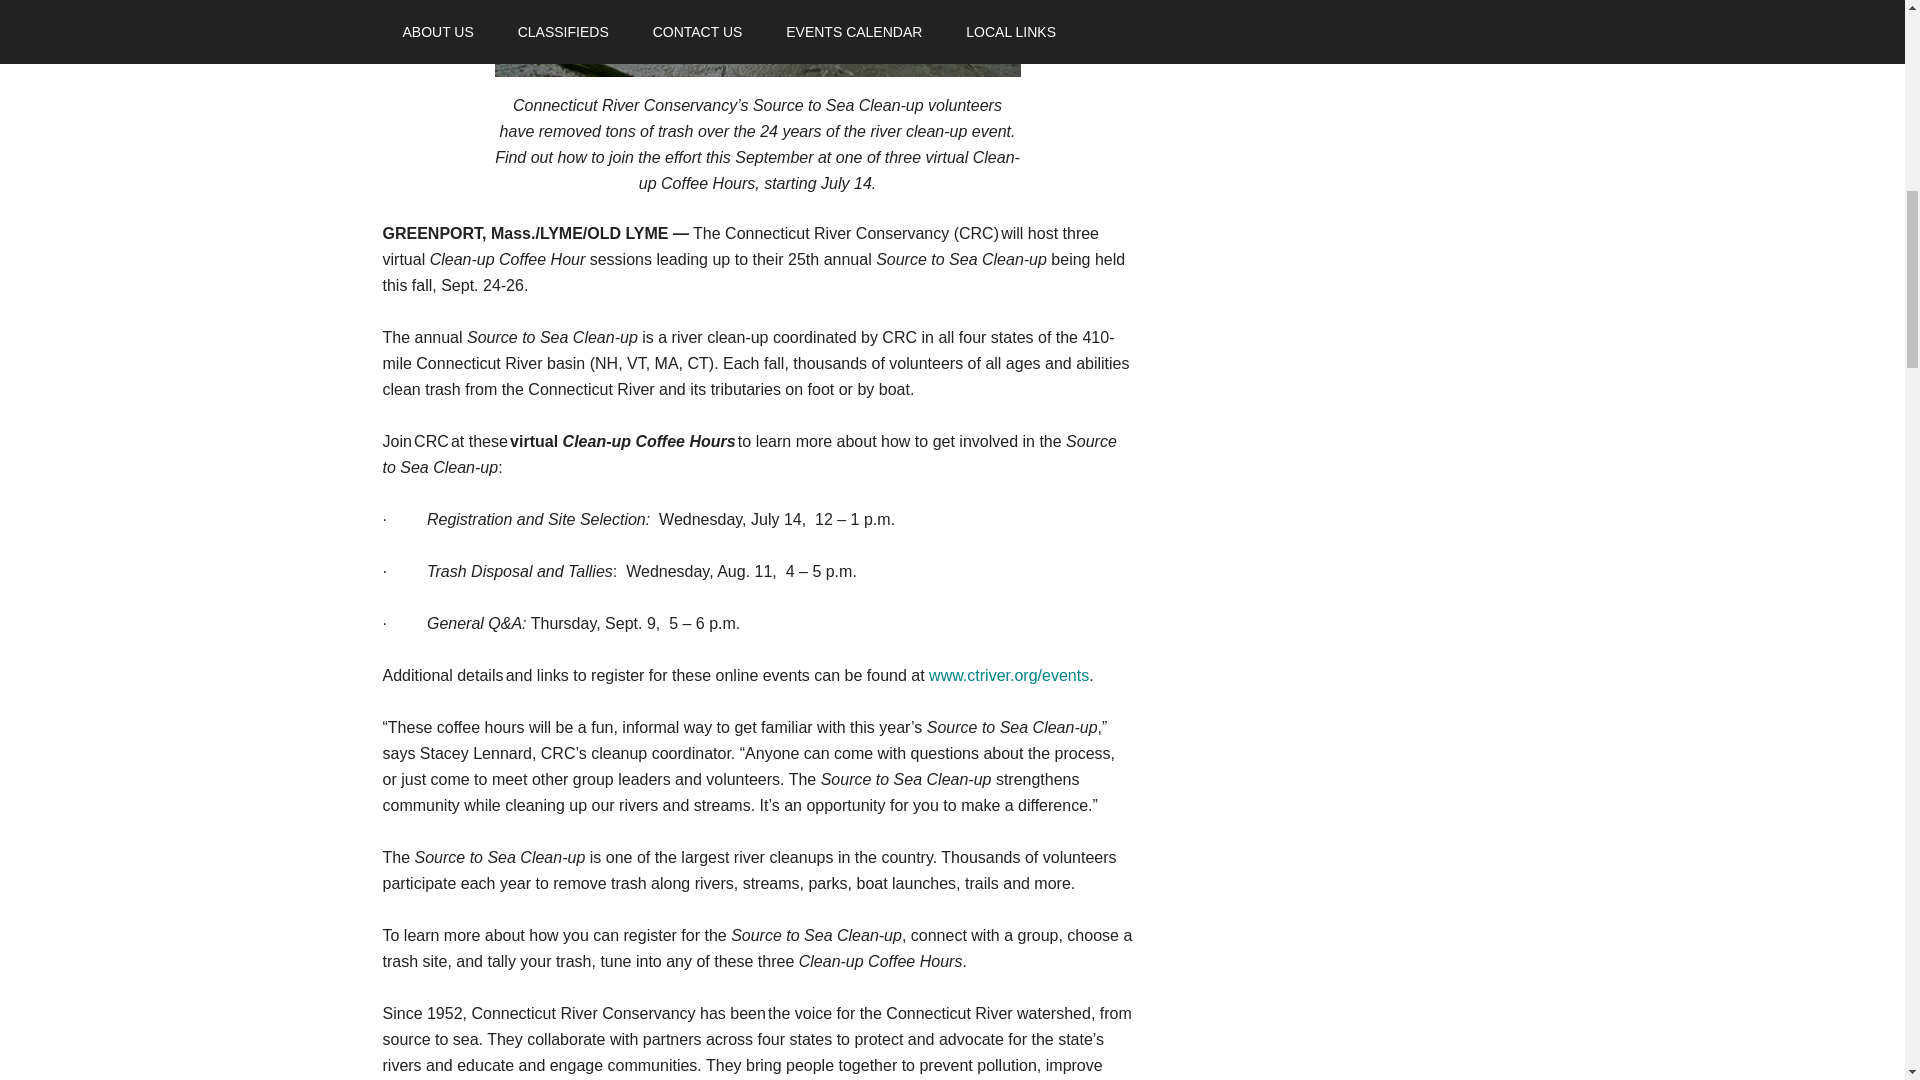  Describe the element at coordinates (1311, 65) in the screenshot. I see `3rd party ad content` at that location.